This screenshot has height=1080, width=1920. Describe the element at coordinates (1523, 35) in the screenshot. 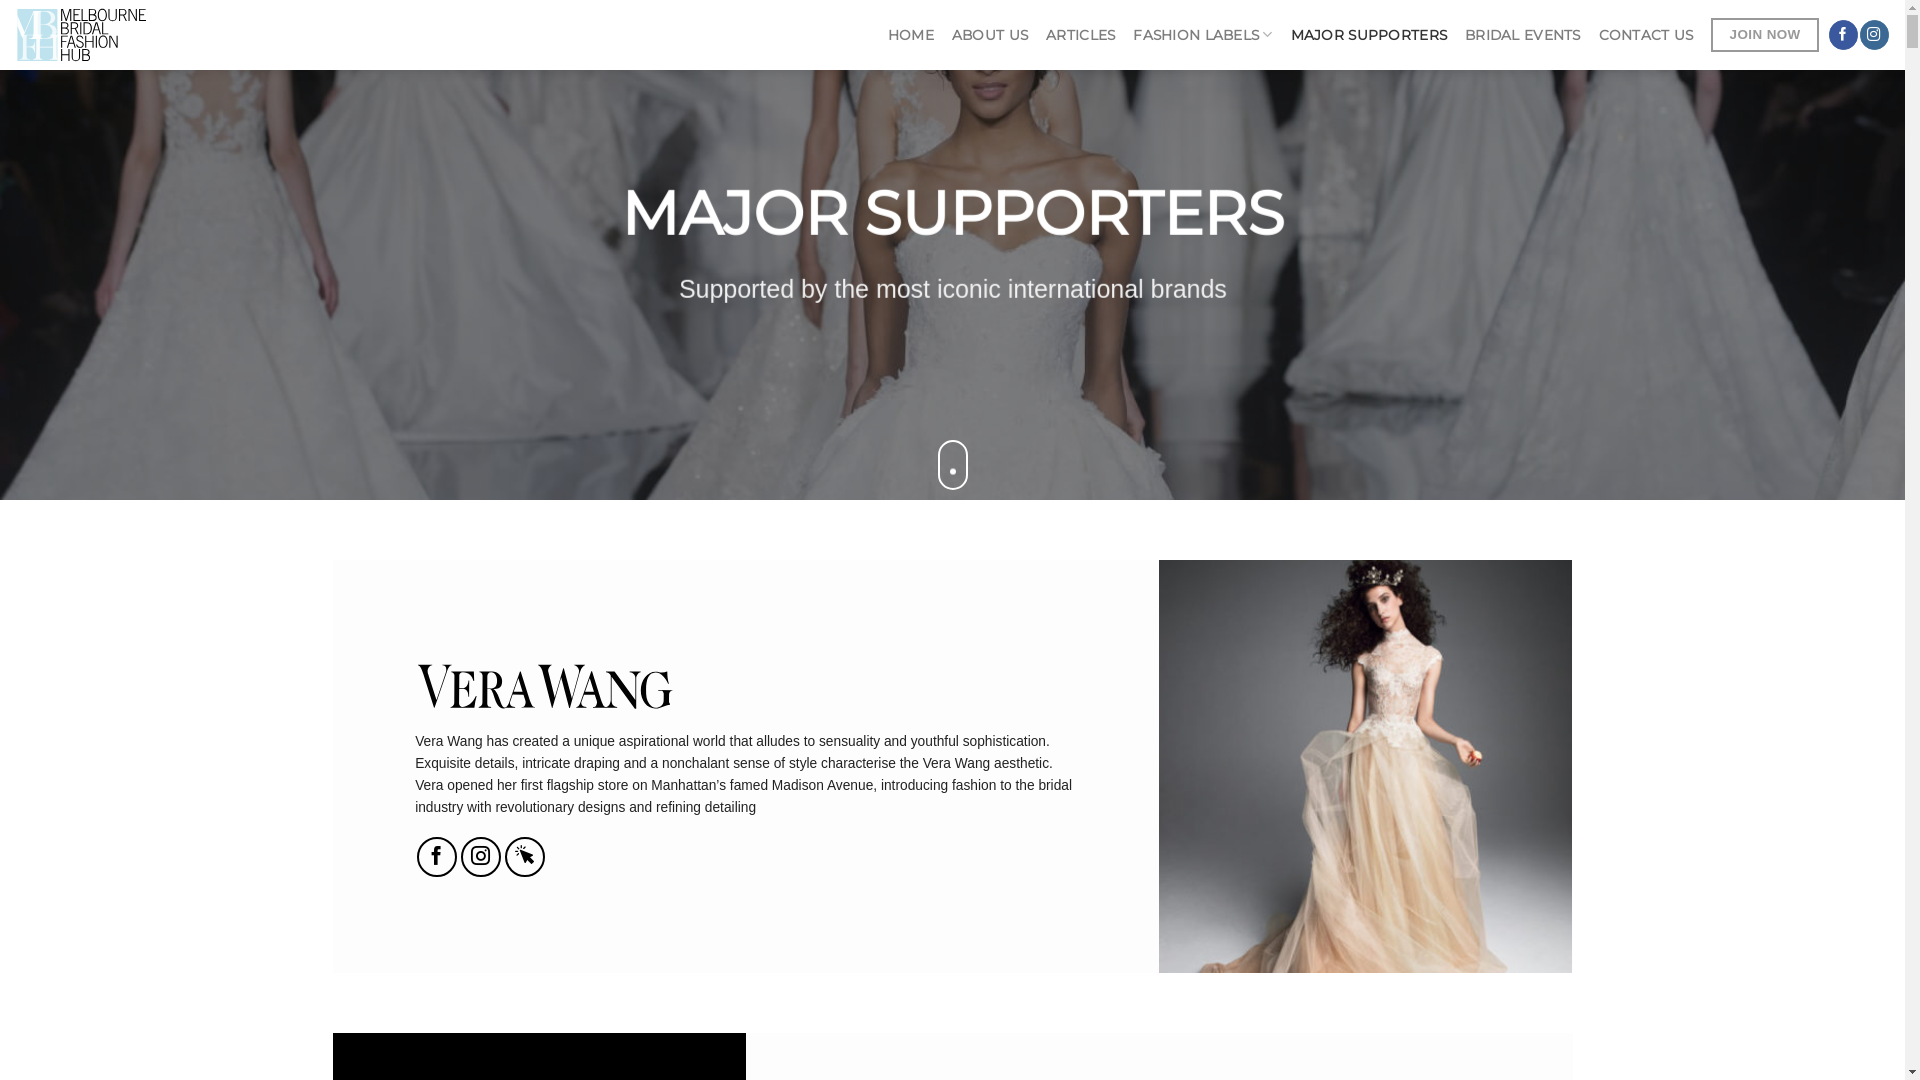

I see `BRIDAL EVENTS` at that location.